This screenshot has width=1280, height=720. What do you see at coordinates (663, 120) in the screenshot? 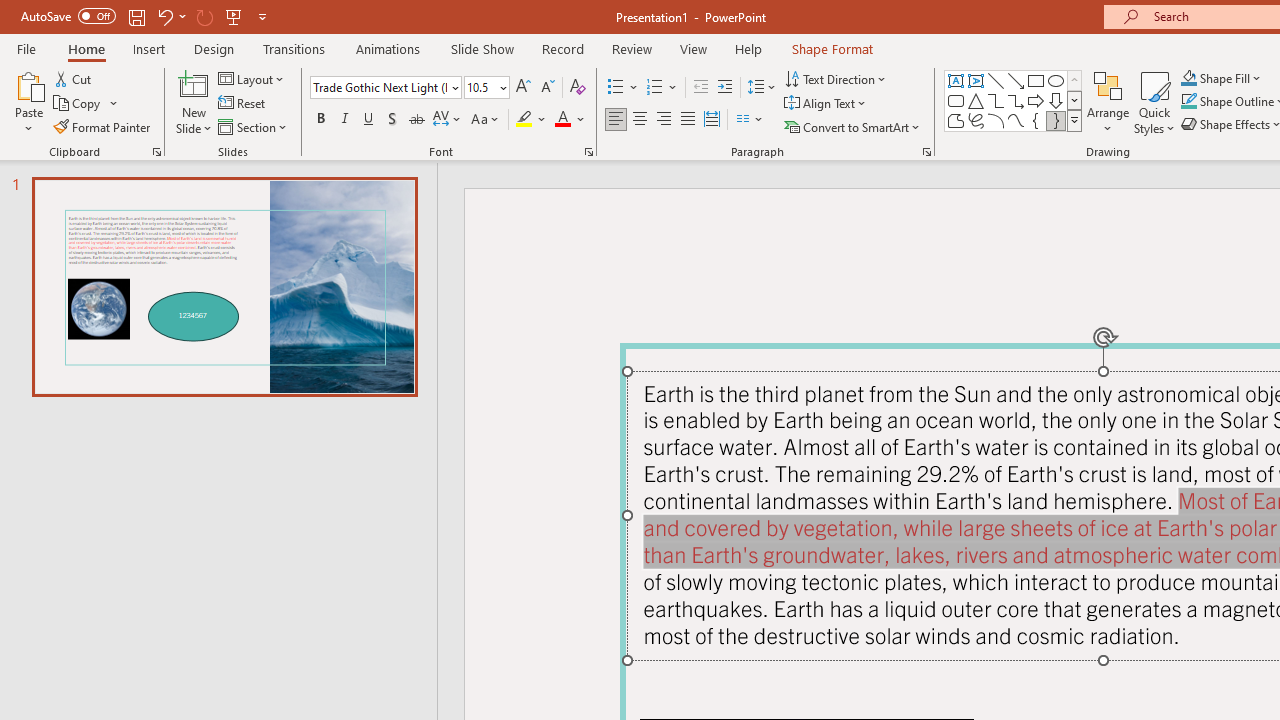
I see `Align Right` at bounding box center [663, 120].